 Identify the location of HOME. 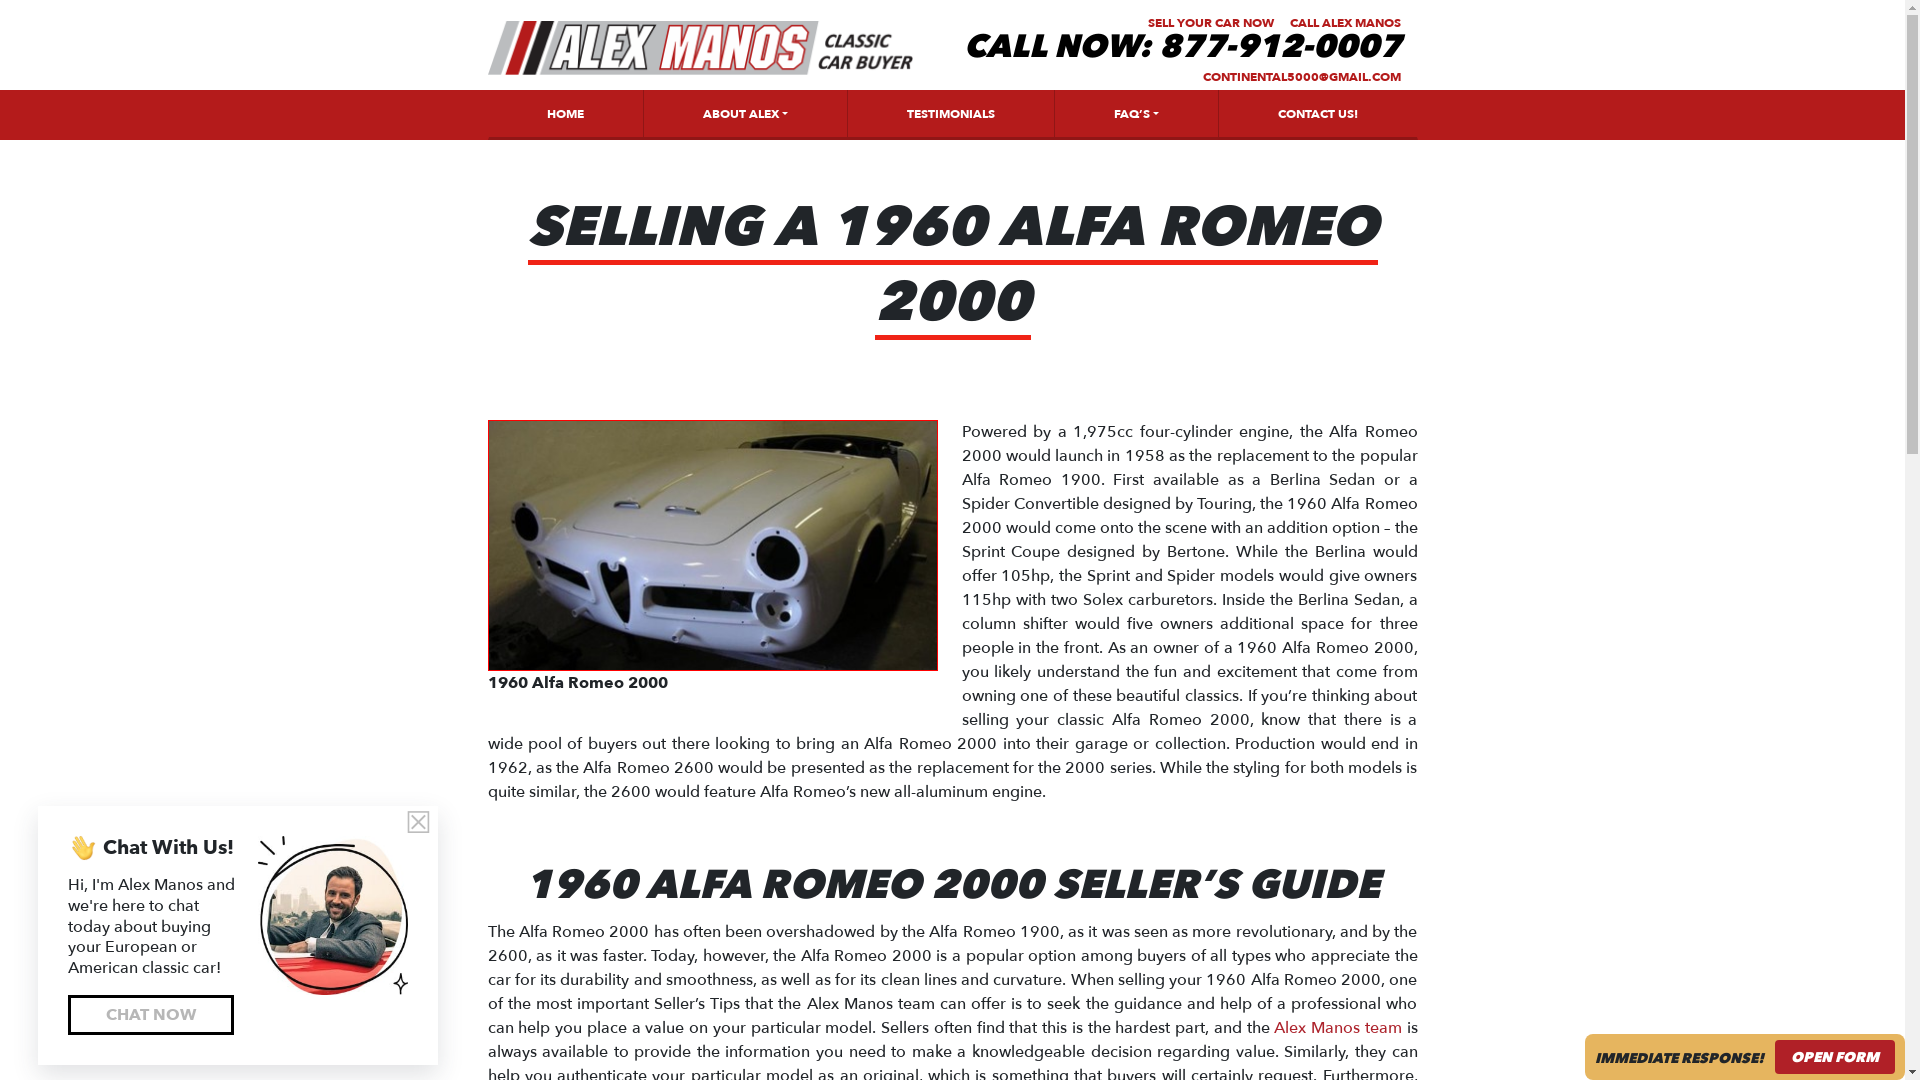
(565, 114).